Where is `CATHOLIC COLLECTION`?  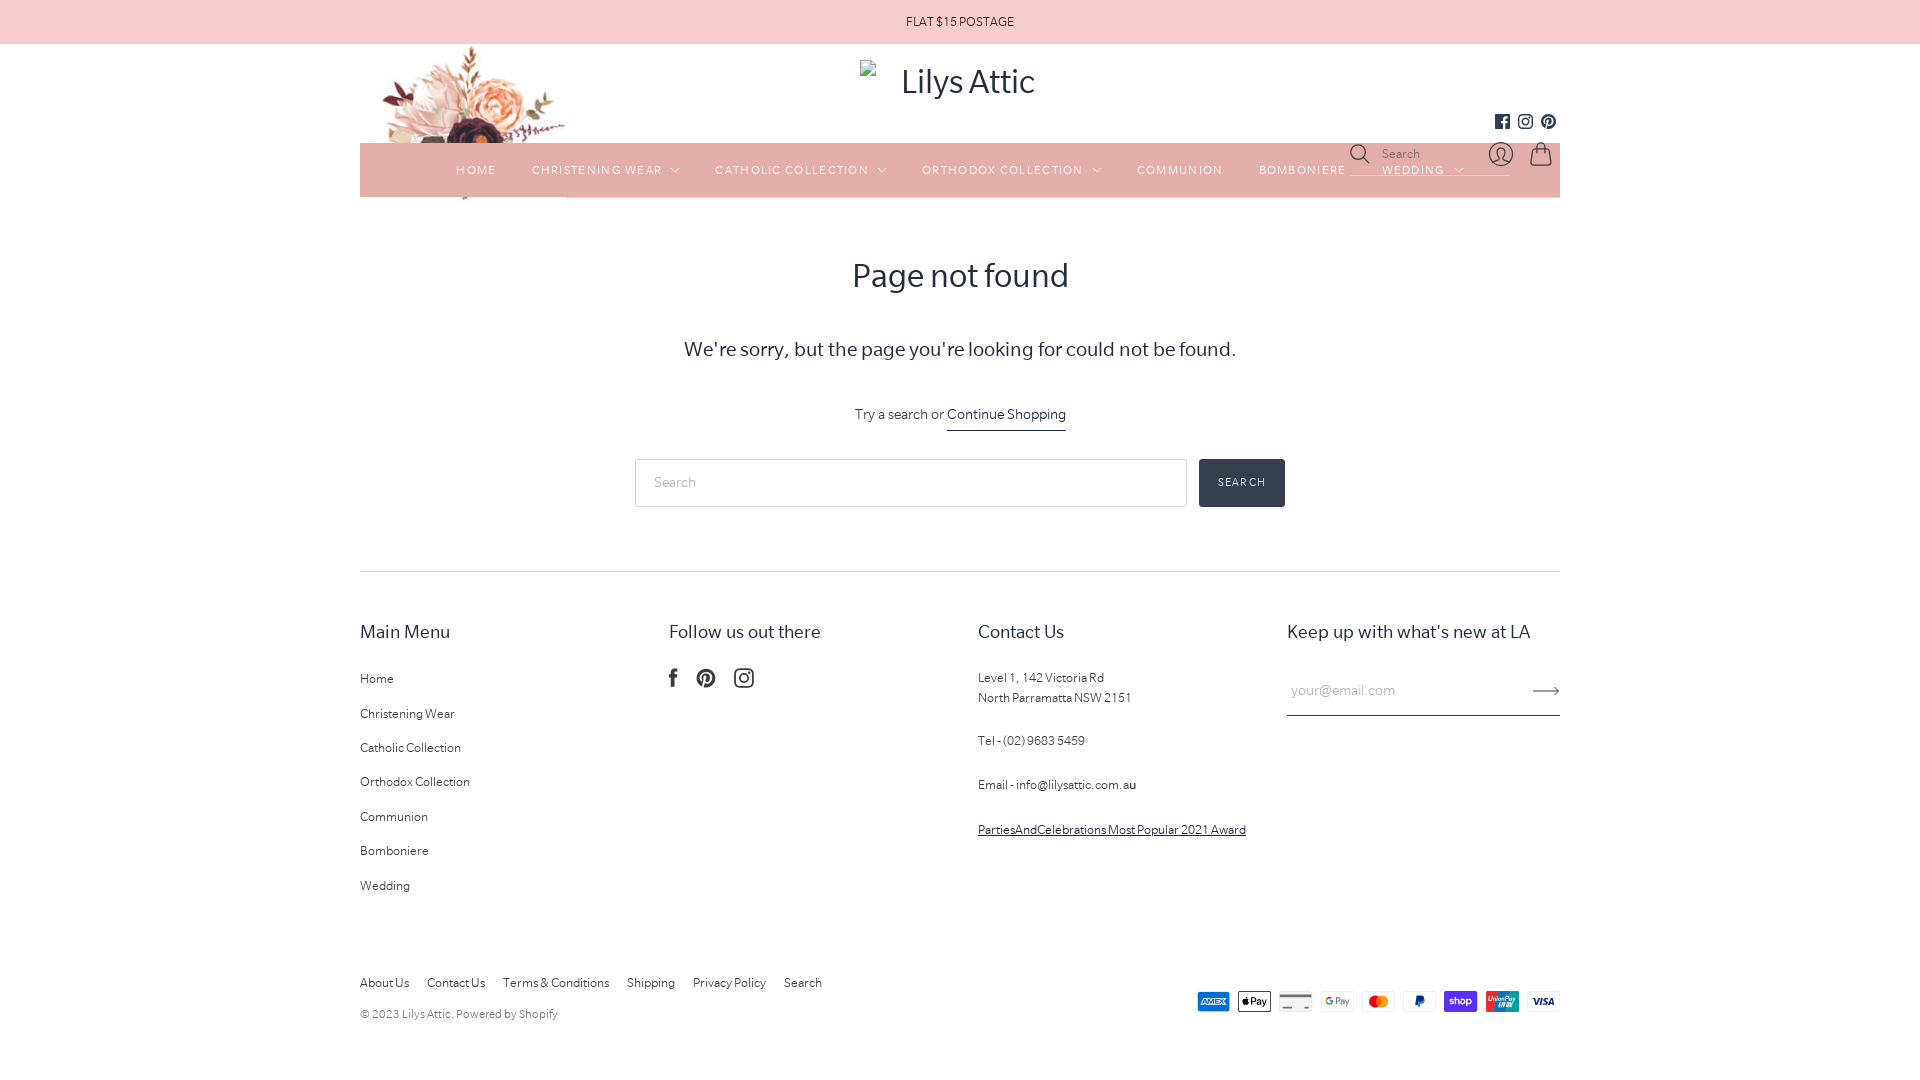
CATHOLIC COLLECTION is located at coordinates (801, 170).